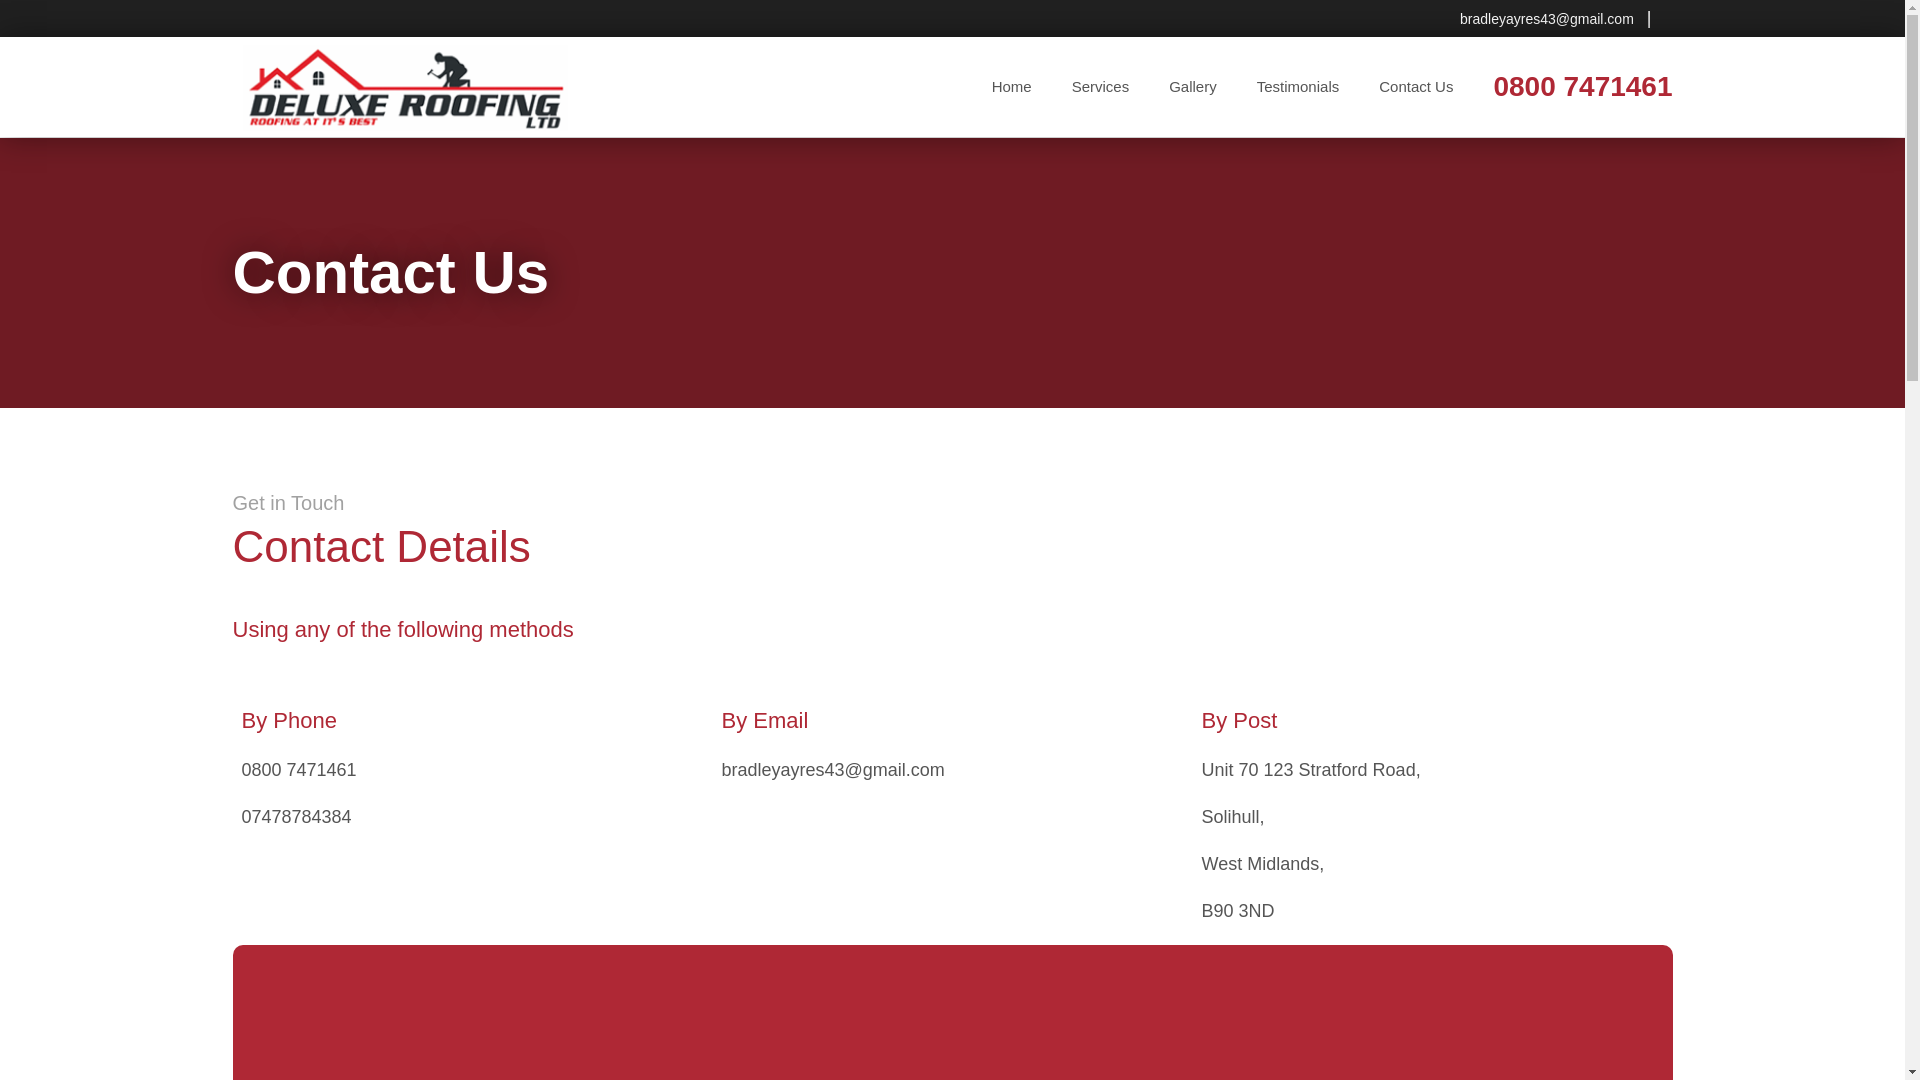  What do you see at coordinates (299, 770) in the screenshot?
I see `0800 7471461` at bounding box center [299, 770].